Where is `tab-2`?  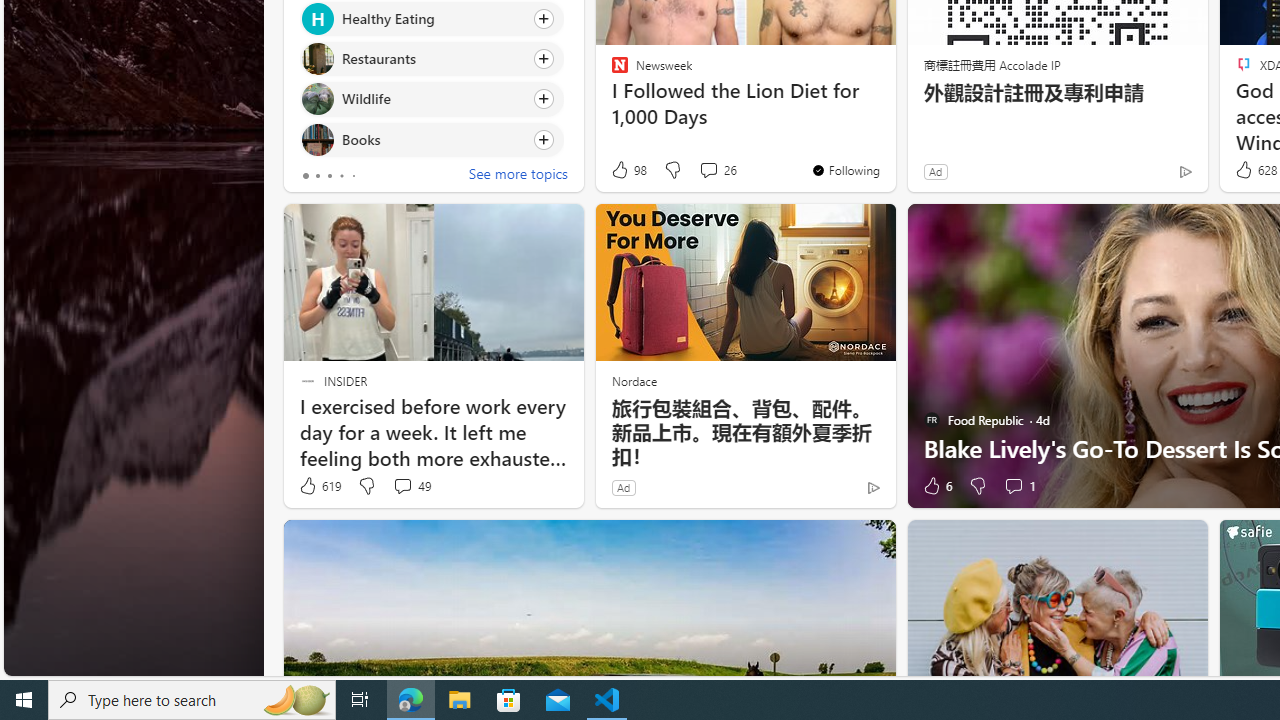
tab-2 is located at coordinates (328, 176).